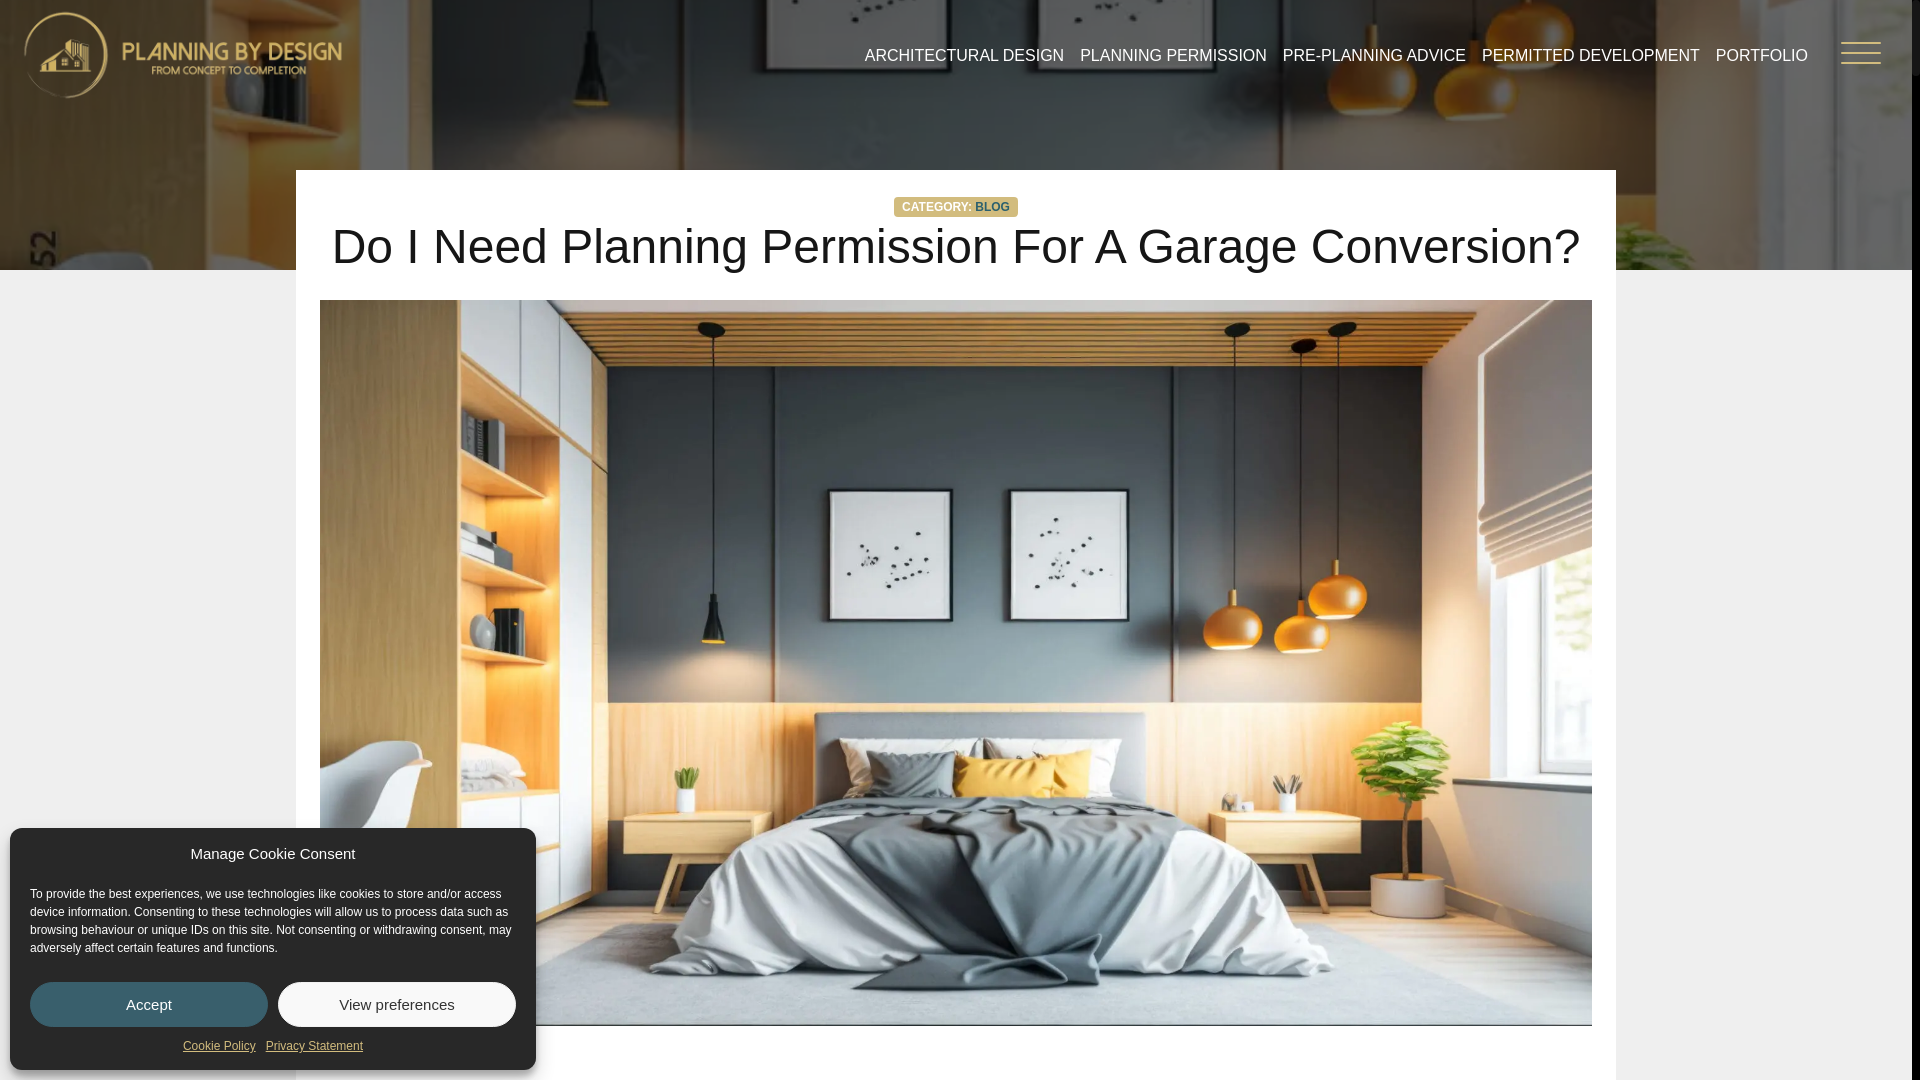 The width and height of the screenshot is (1920, 1080). I want to click on PLANNING PERMISSION, so click(1173, 54).